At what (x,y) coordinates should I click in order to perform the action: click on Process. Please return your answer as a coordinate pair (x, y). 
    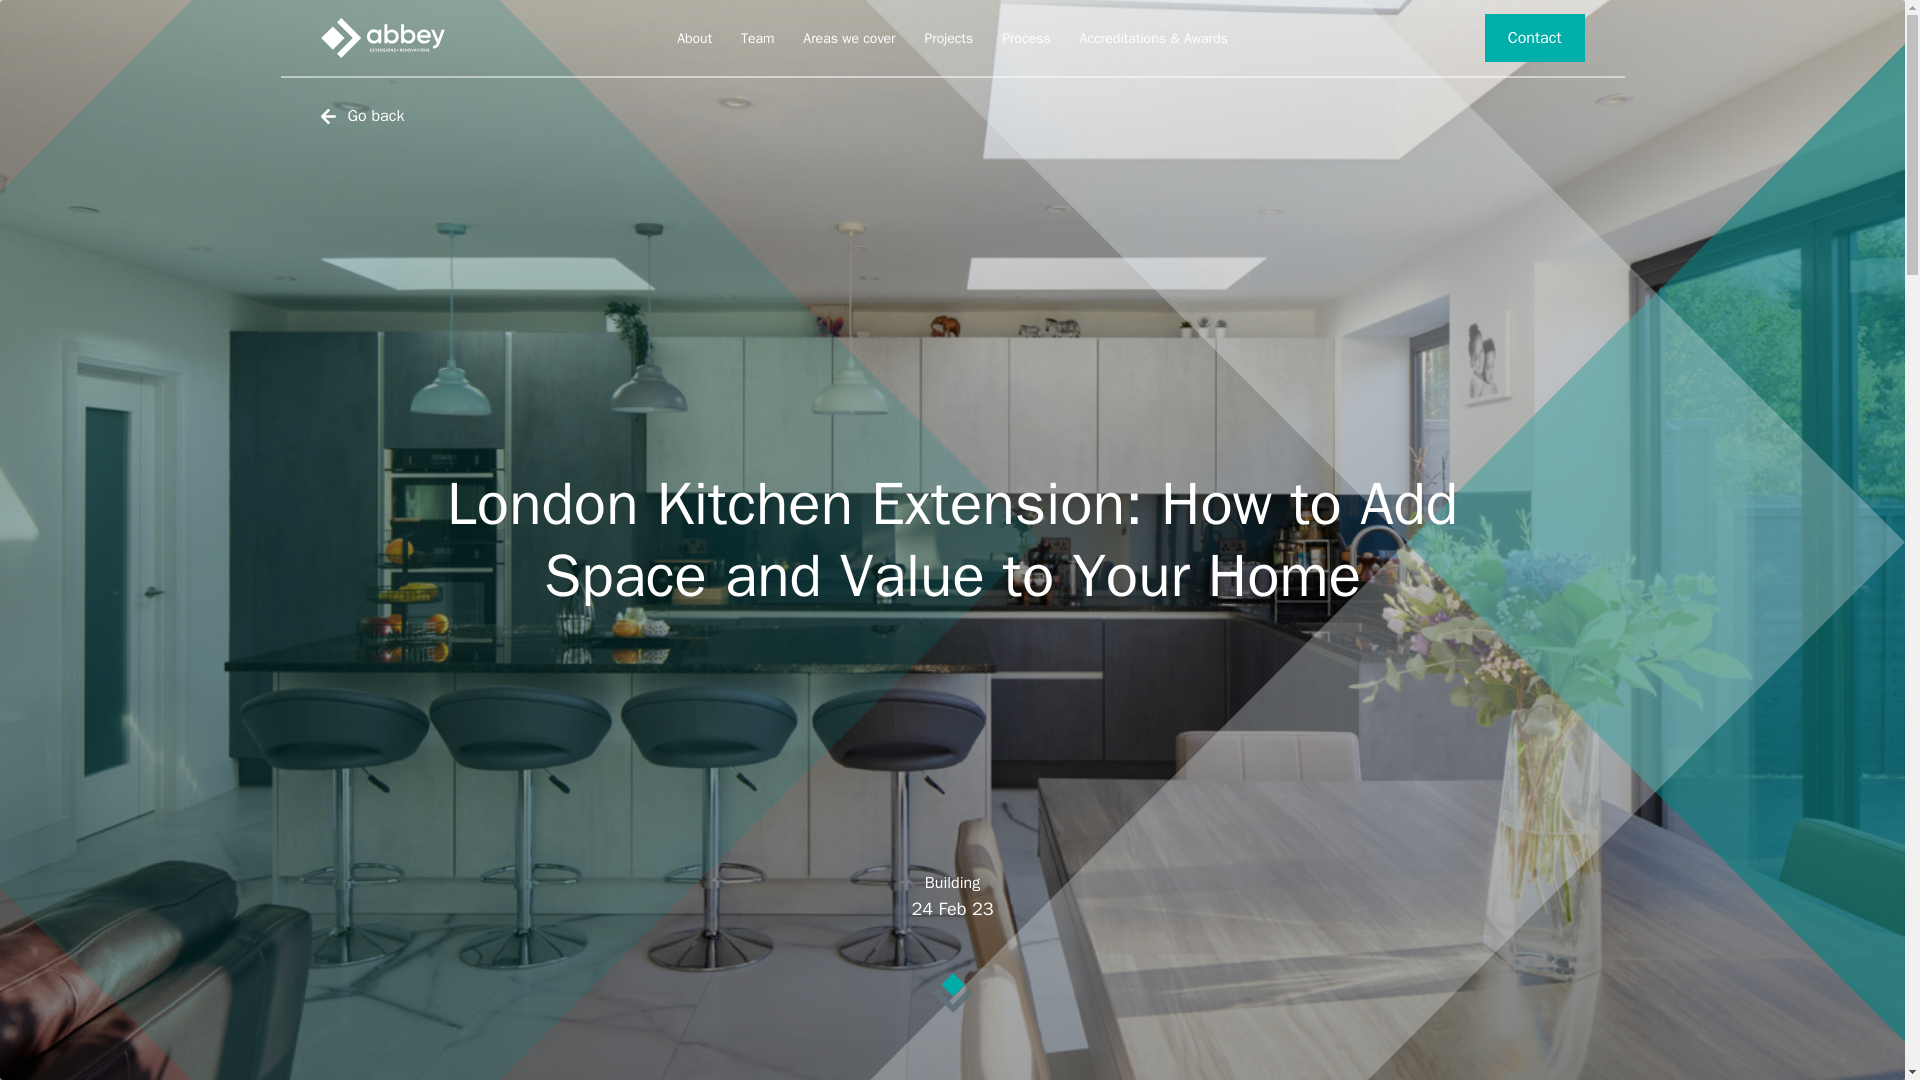
    Looking at the image, I should click on (1026, 40).